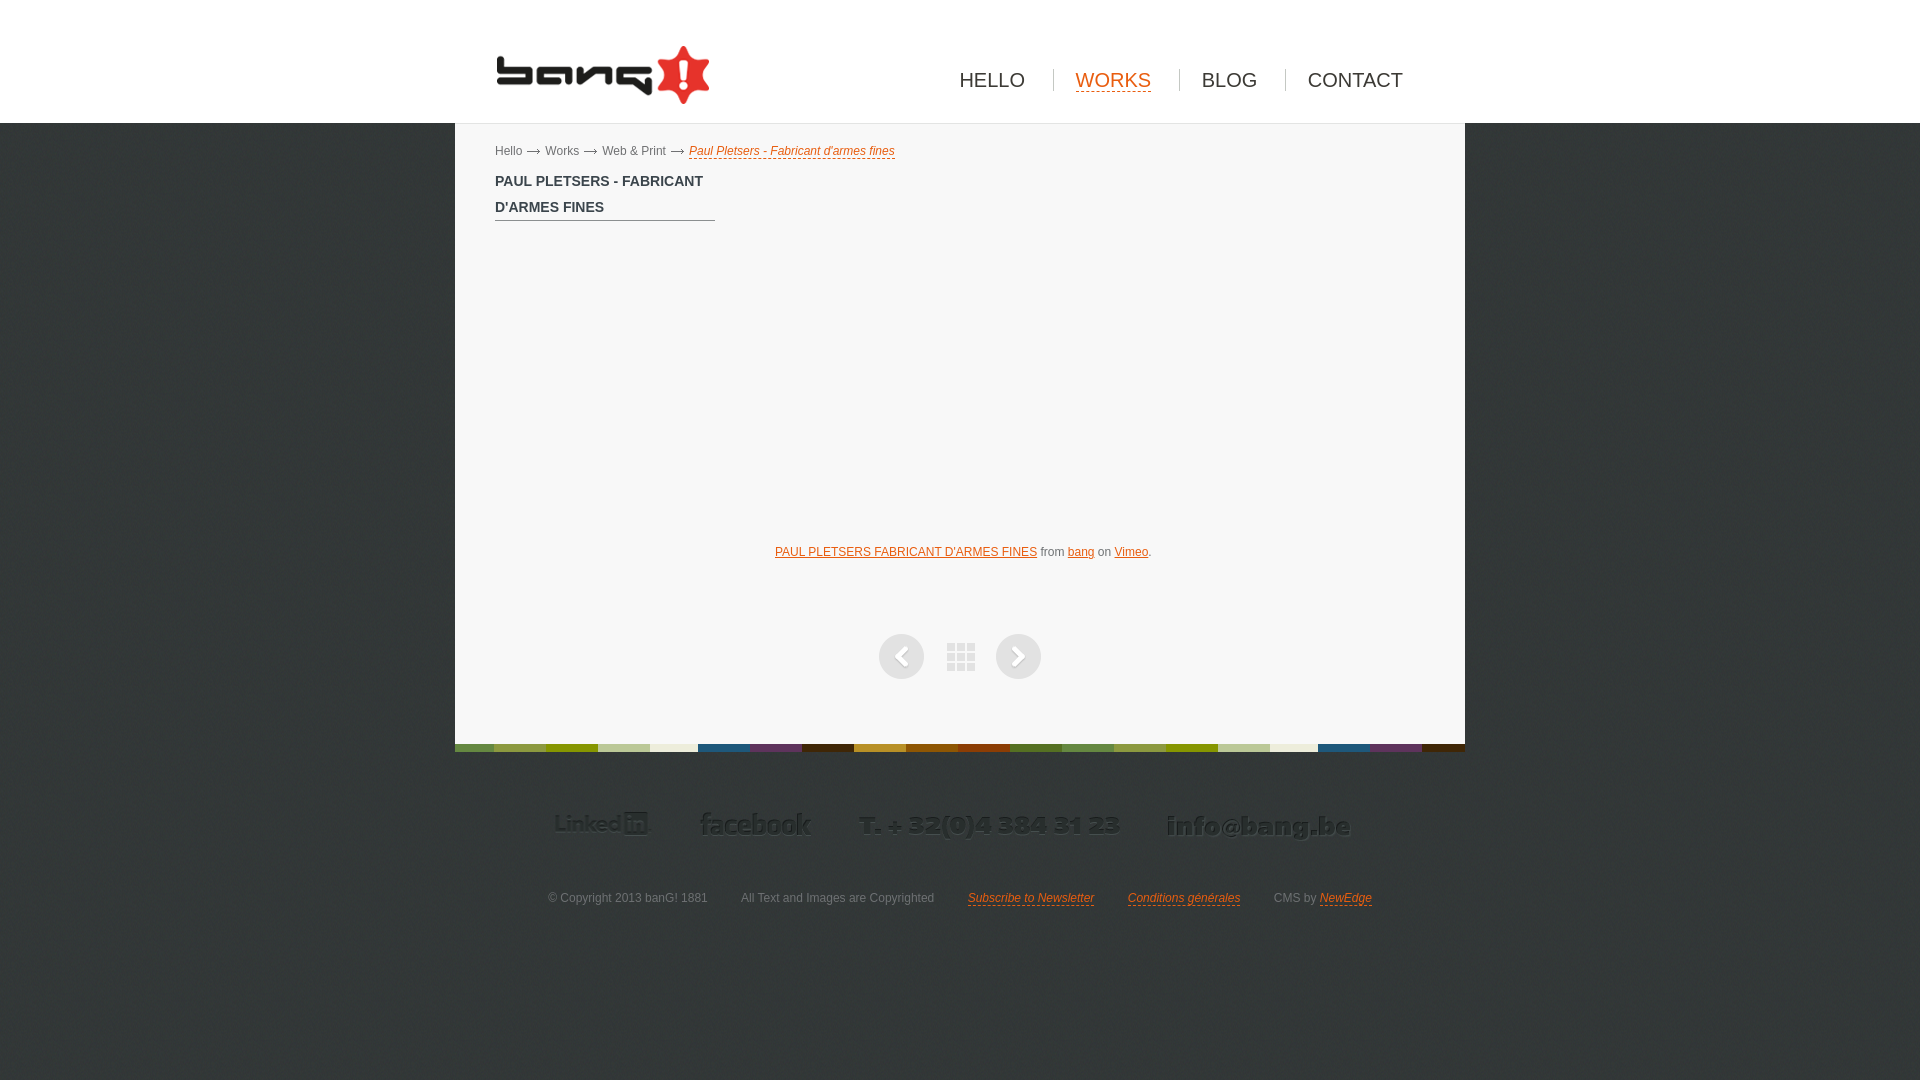 The height and width of the screenshot is (1080, 1920). What do you see at coordinates (562, 151) in the screenshot?
I see `Works` at bounding box center [562, 151].